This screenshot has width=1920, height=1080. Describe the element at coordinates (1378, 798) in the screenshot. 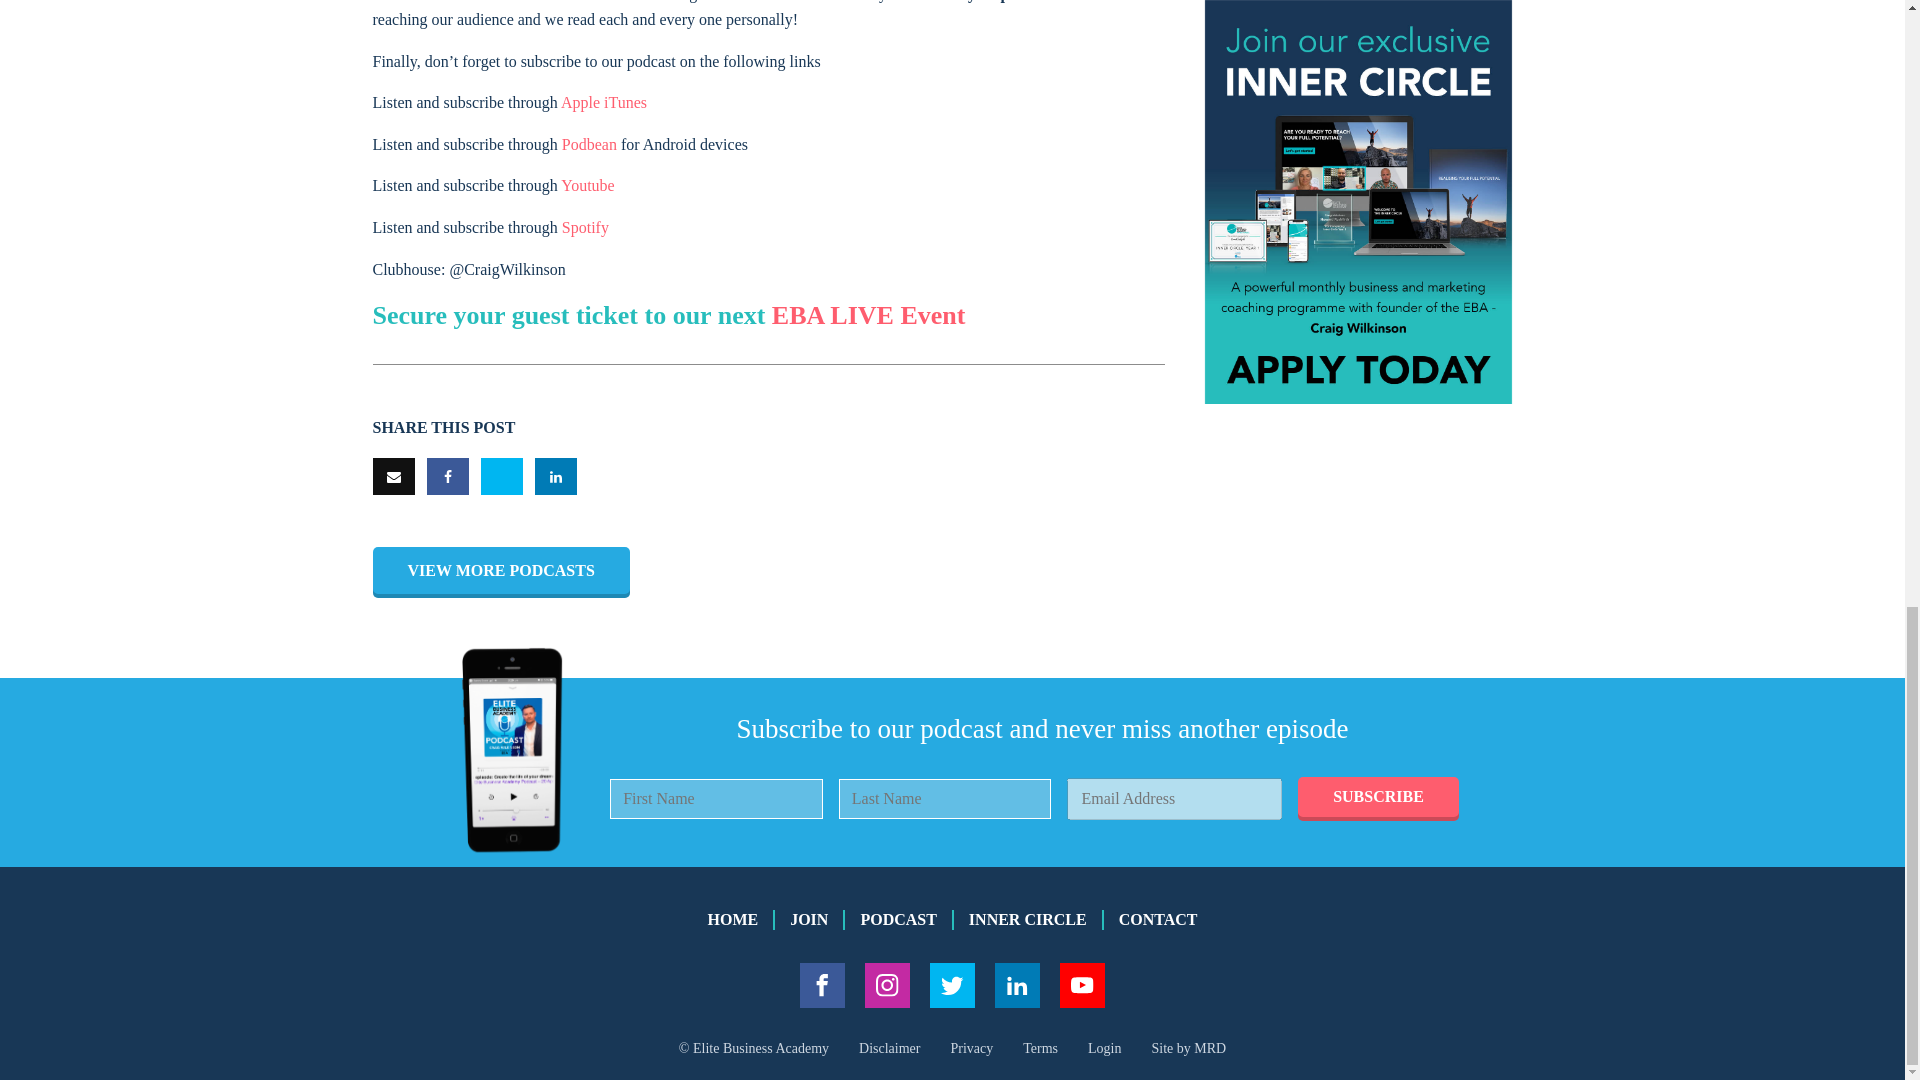

I see `Subscribe` at that location.